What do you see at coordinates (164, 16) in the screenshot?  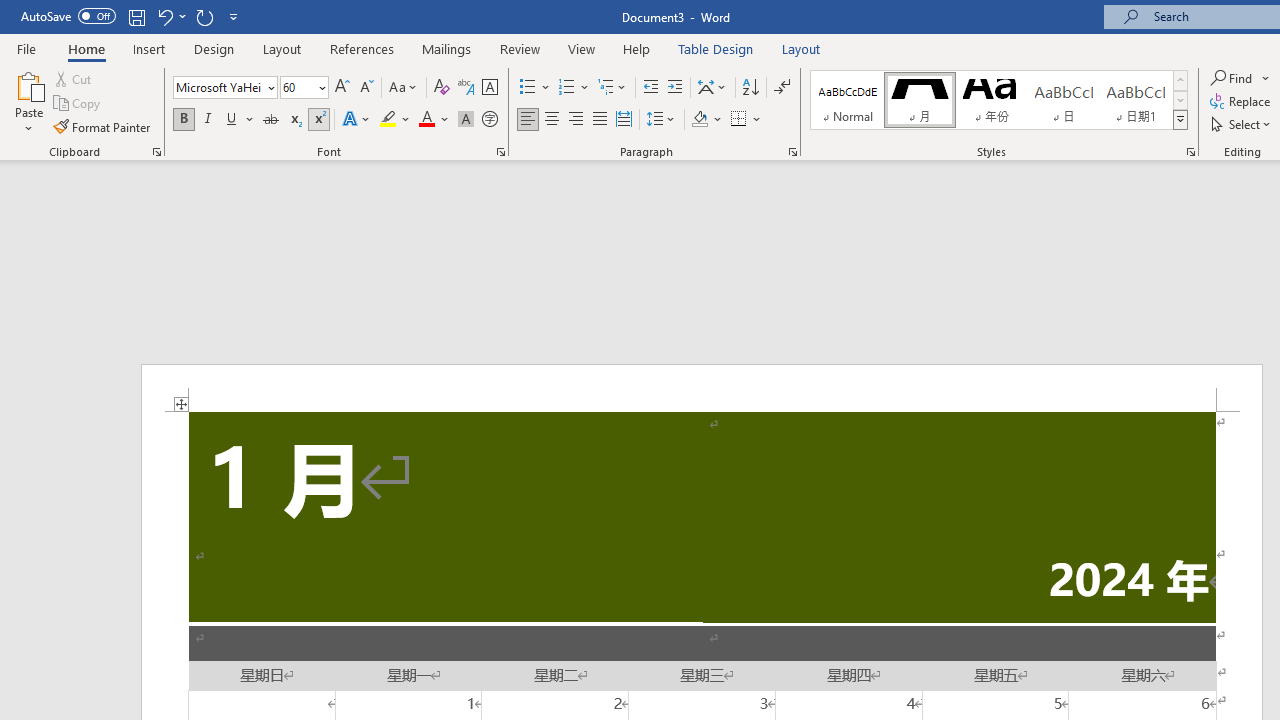 I see `Undo Superscript` at bounding box center [164, 16].